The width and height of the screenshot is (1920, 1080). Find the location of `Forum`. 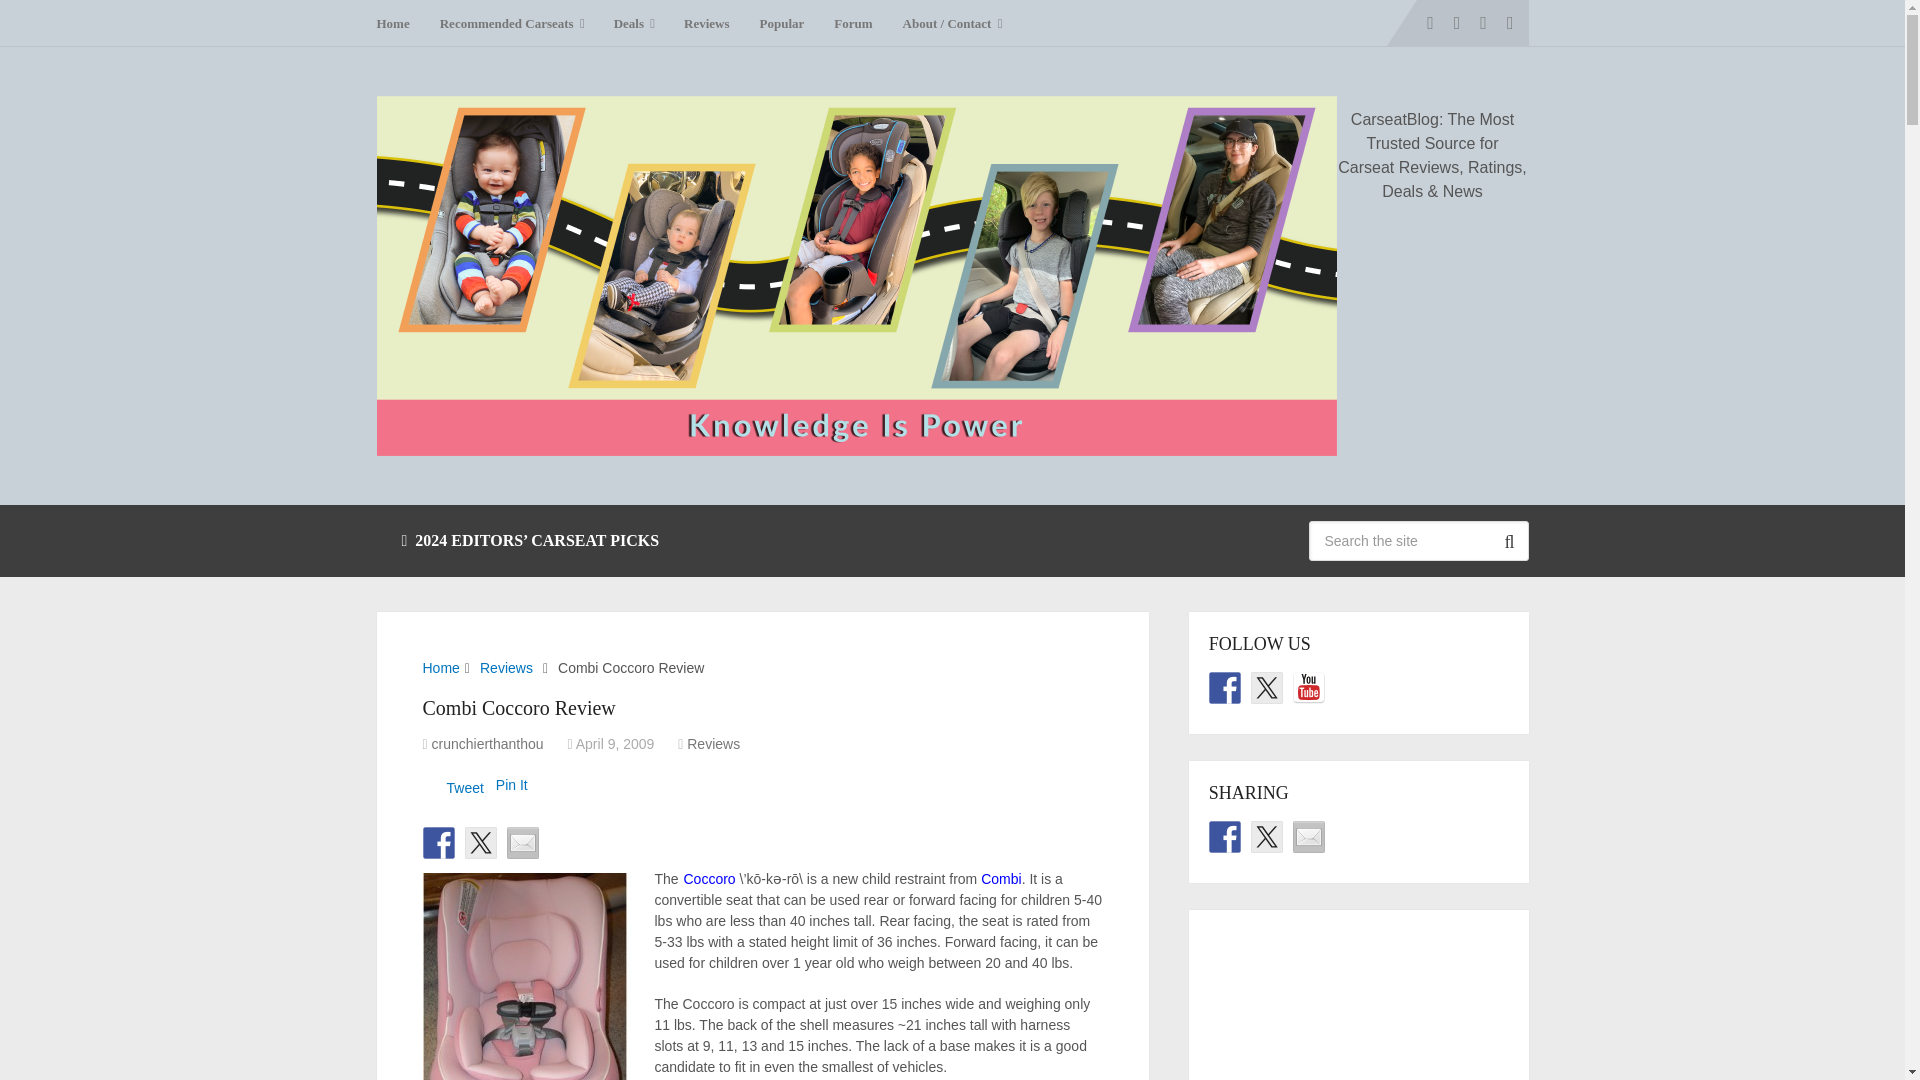

Forum is located at coordinates (853, 23).